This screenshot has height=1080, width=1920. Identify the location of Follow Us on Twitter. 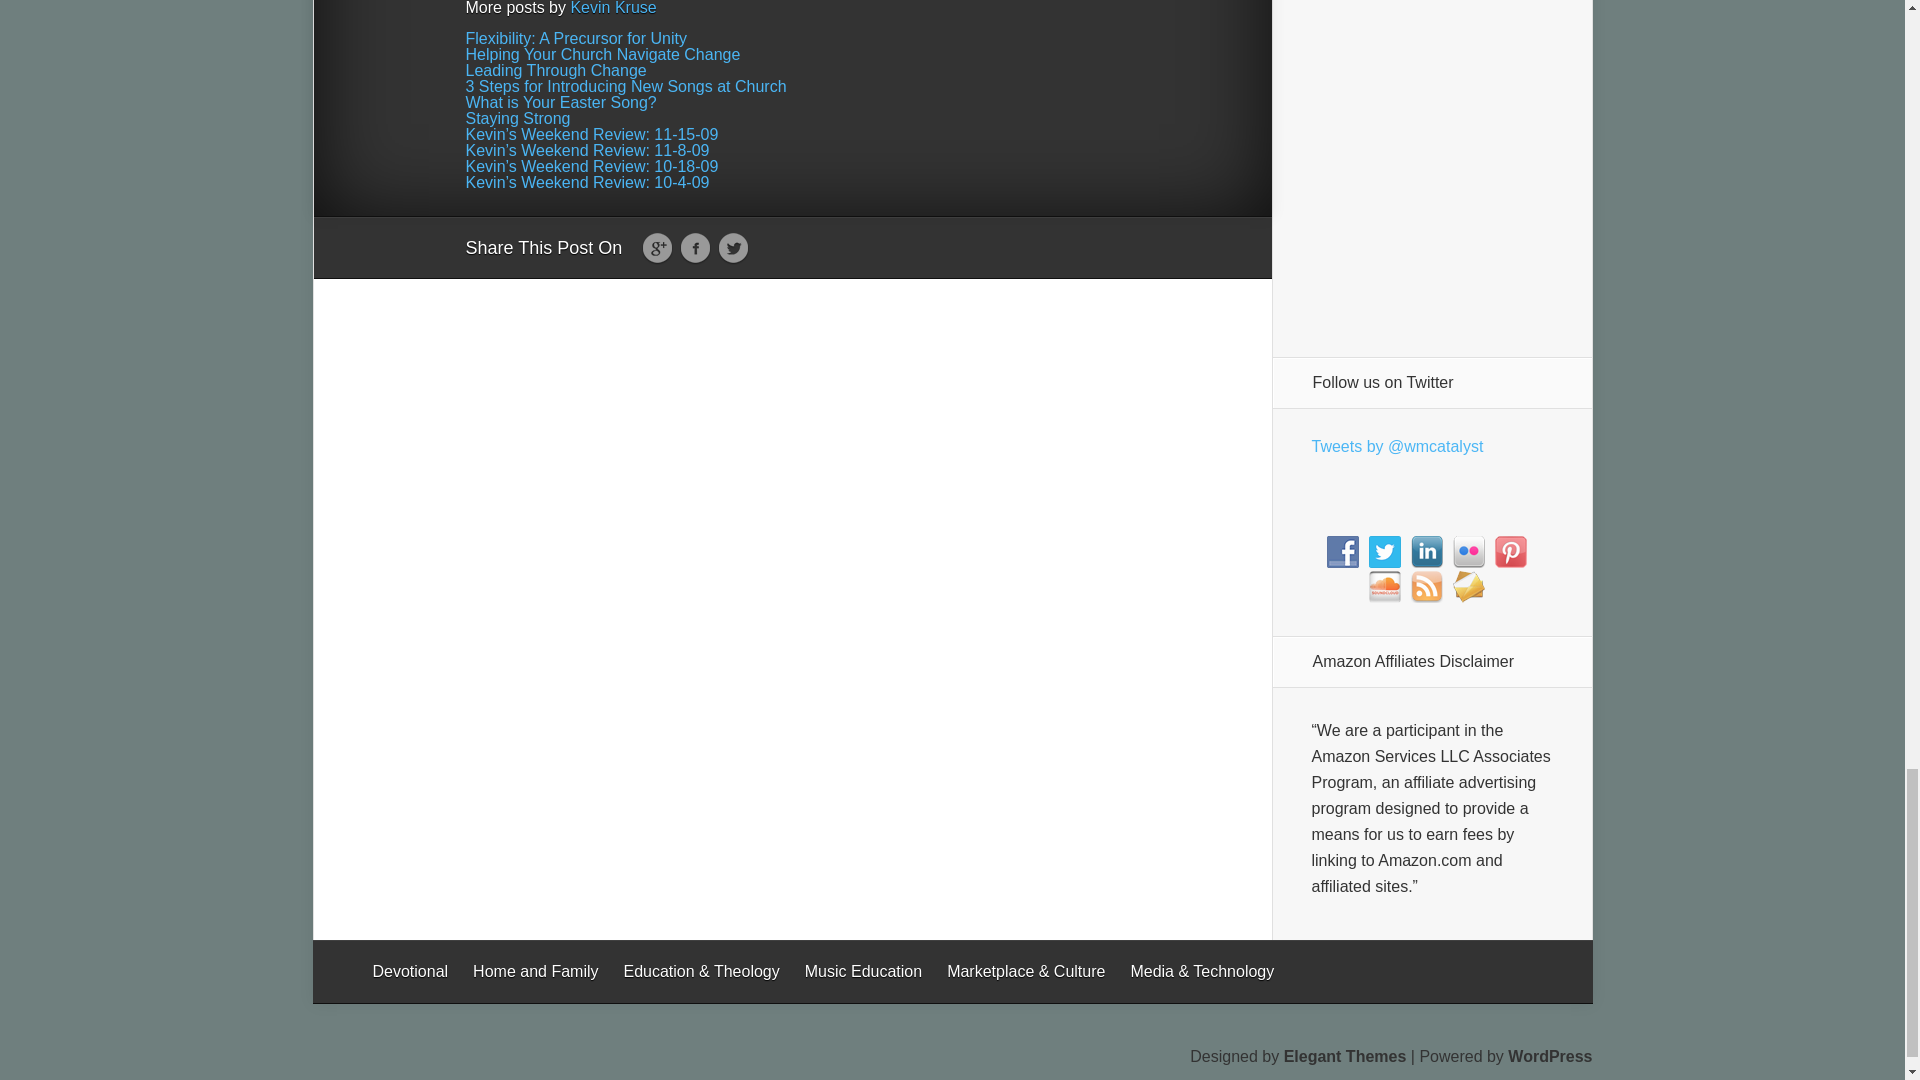
(1383, 552).